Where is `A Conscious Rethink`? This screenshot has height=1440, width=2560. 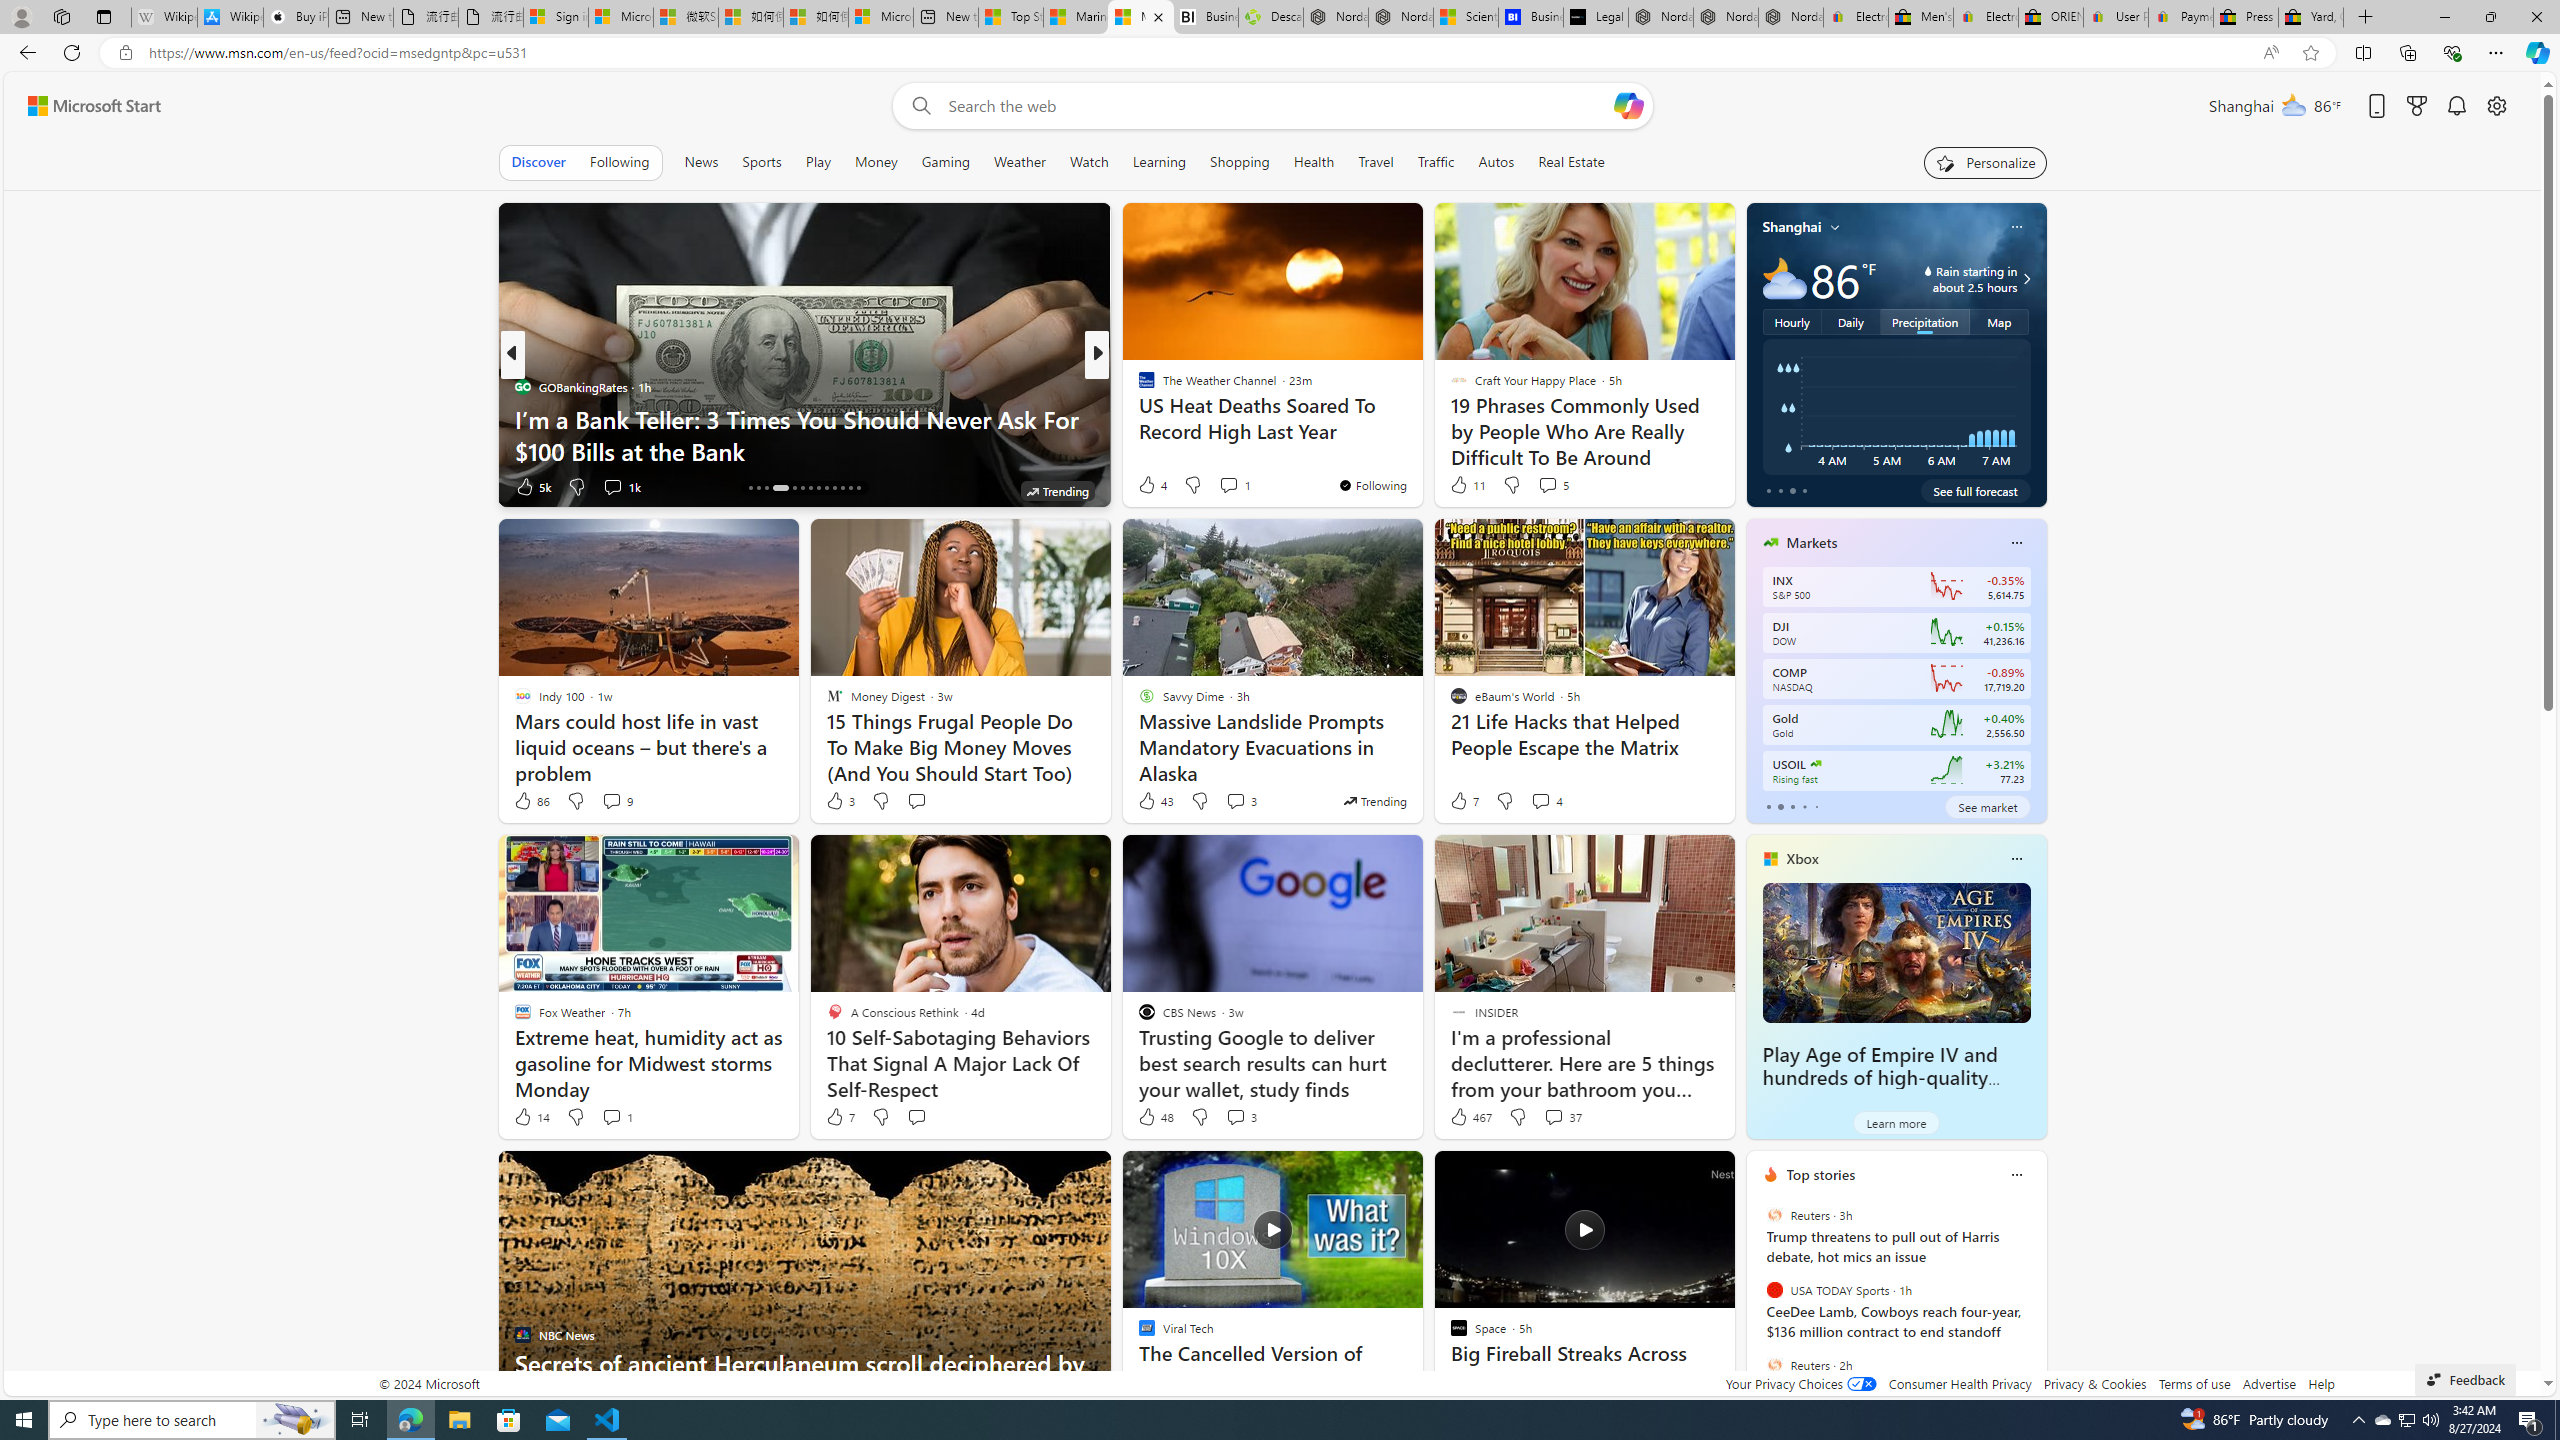
A Conscious Rethink is located at coordinates (1137, 386).